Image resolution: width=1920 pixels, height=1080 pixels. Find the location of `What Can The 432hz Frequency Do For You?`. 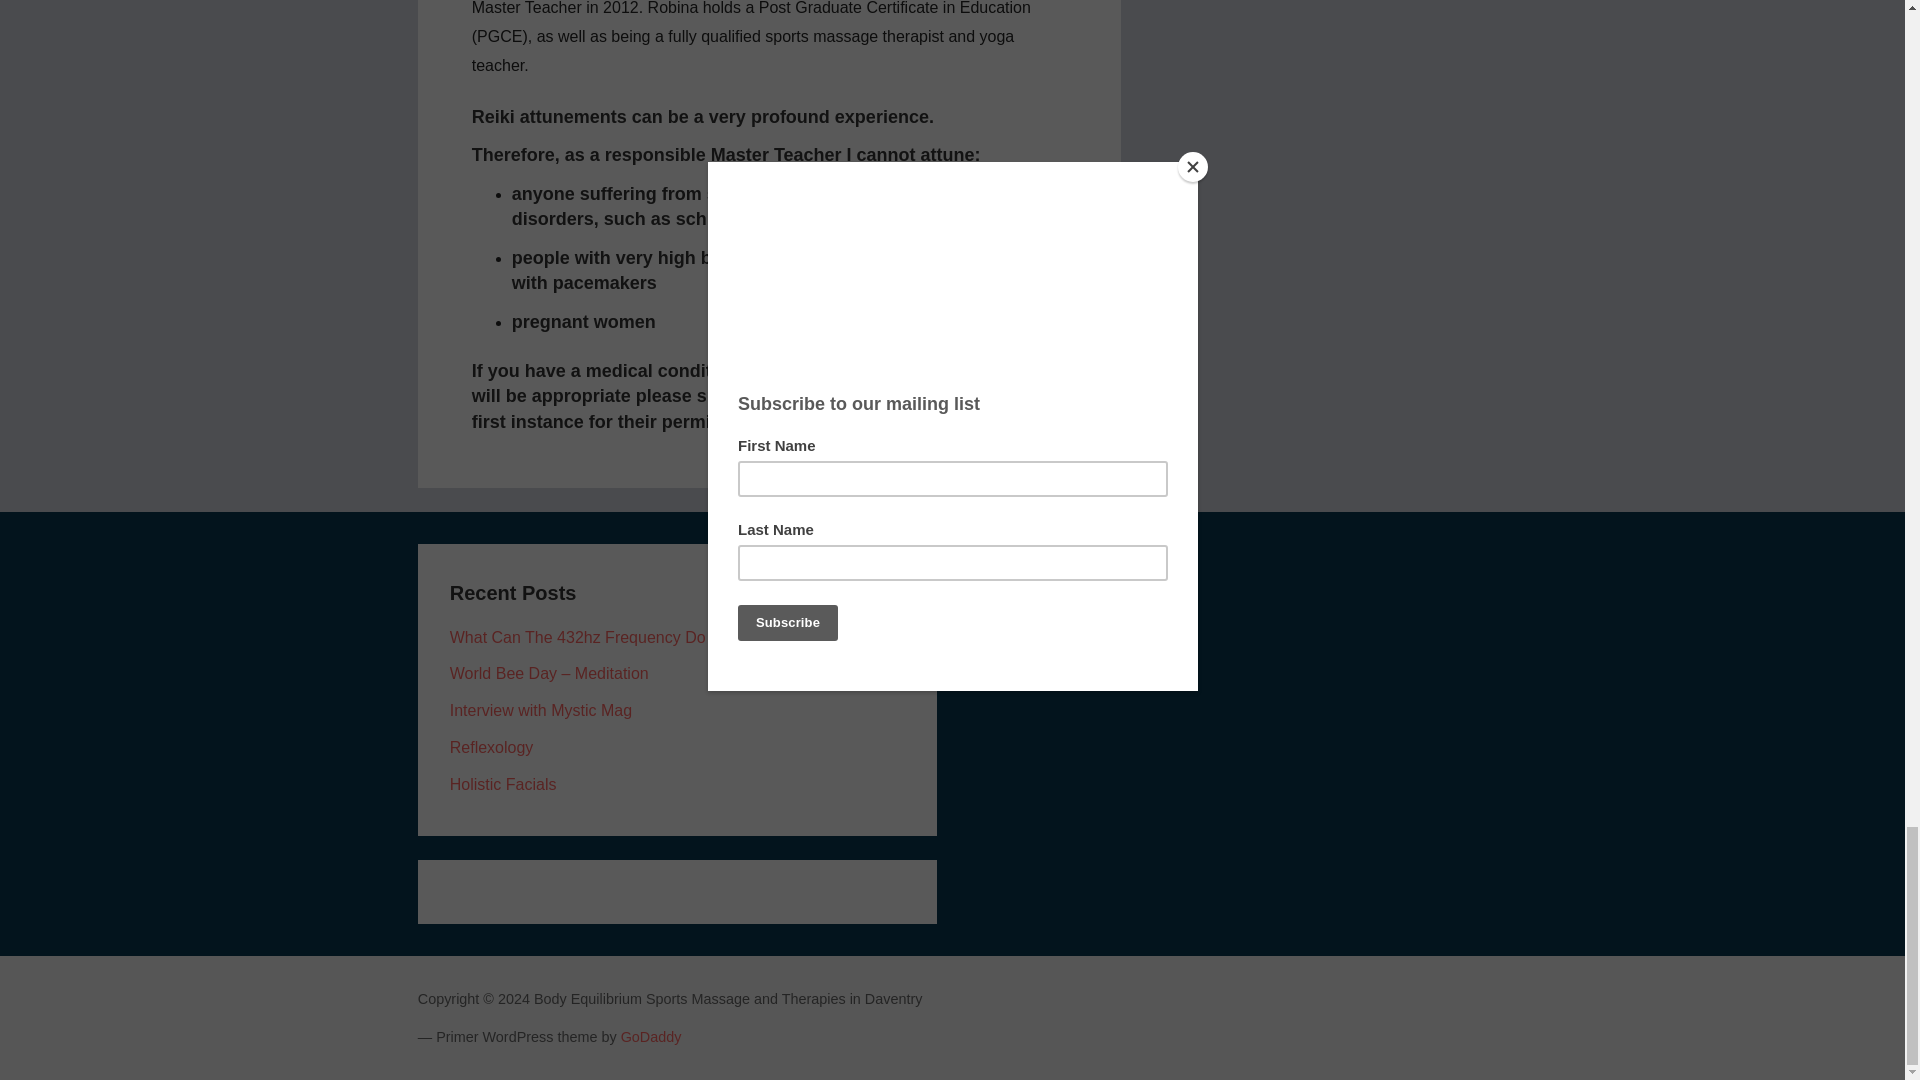

What Can The 432hz Frequency Do For You? is located at coordinates (611, 636).